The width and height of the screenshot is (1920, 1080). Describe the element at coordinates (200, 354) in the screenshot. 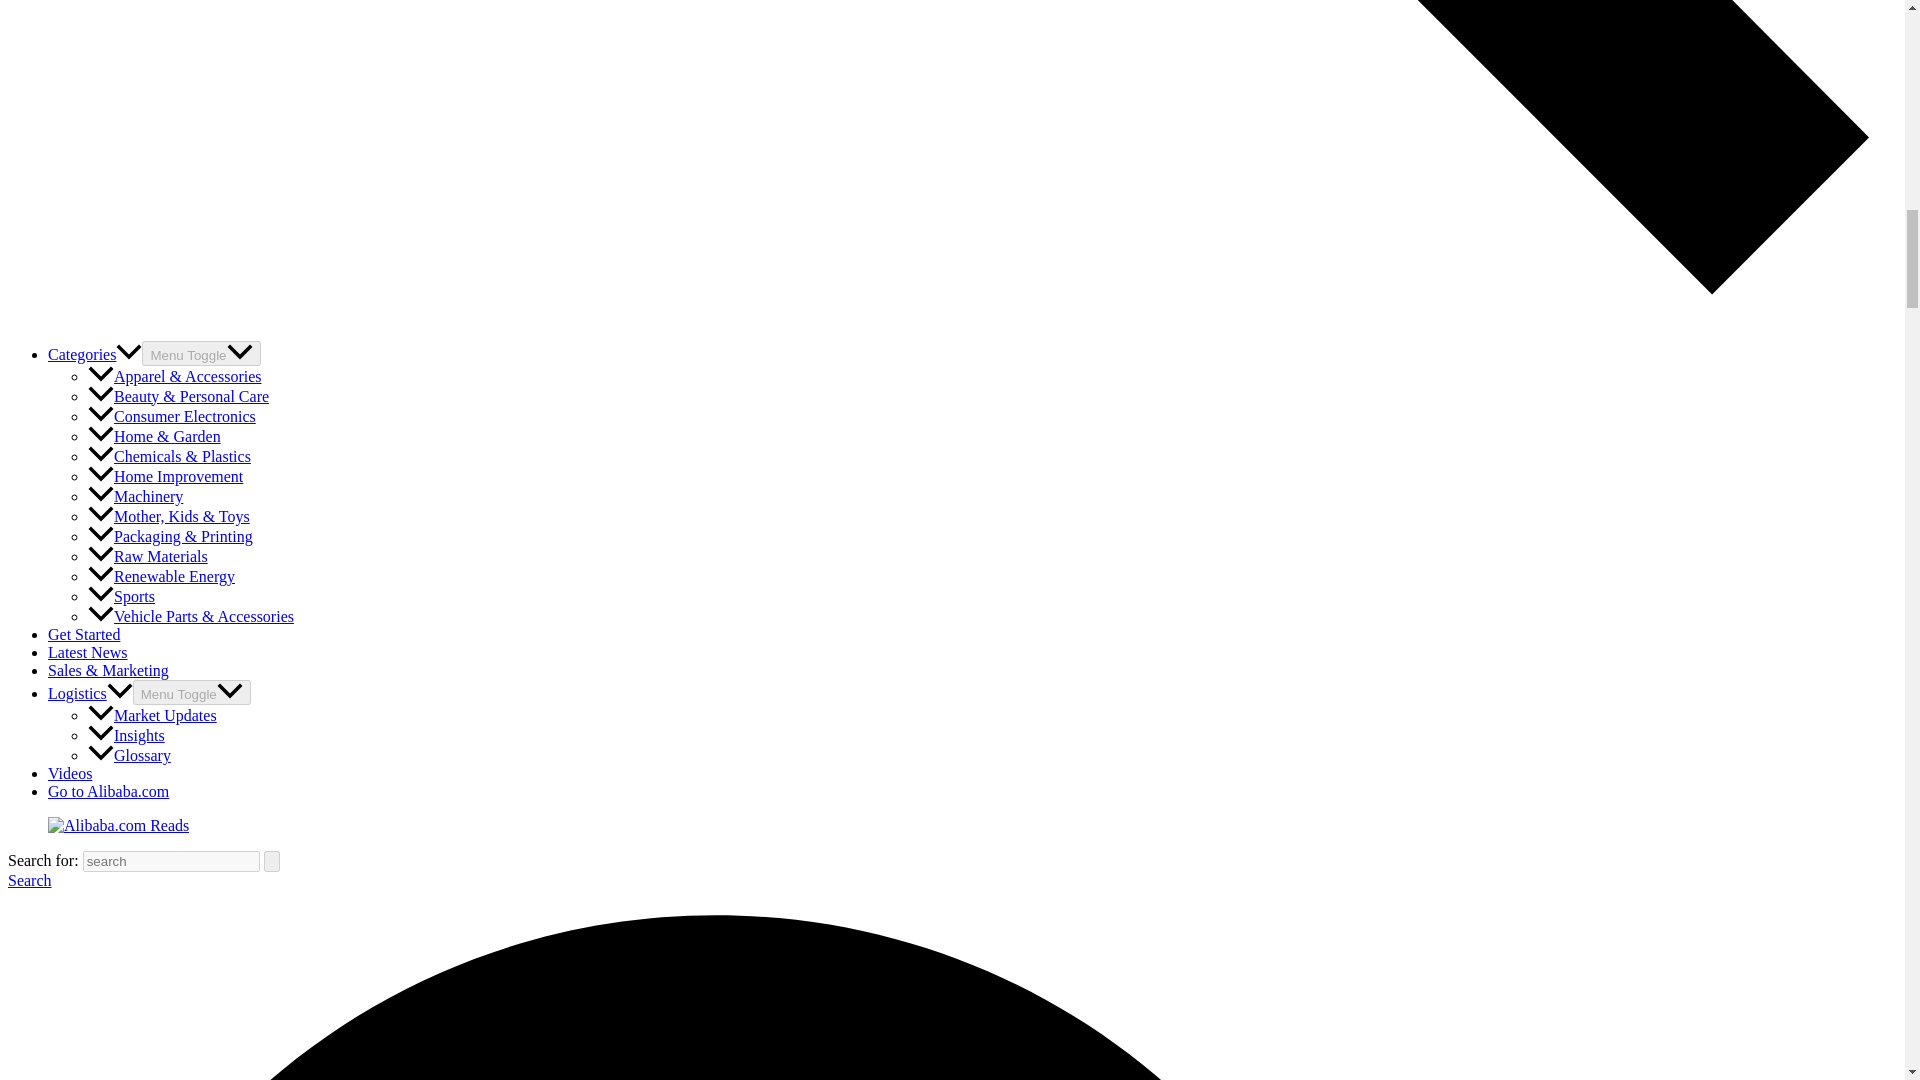

I see `Menu Toggle` at that location.